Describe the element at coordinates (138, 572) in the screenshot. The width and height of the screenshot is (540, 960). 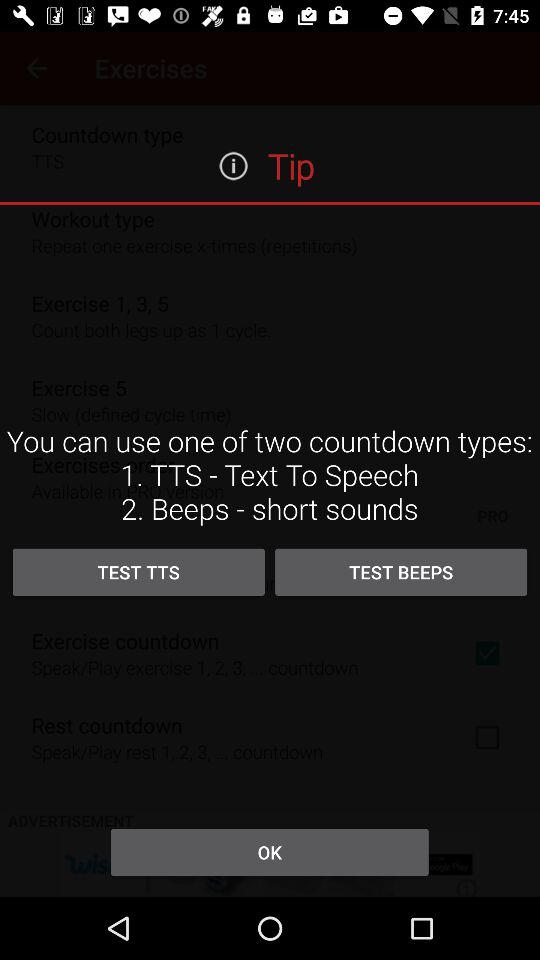
I see `tap test tts icon` at that location.